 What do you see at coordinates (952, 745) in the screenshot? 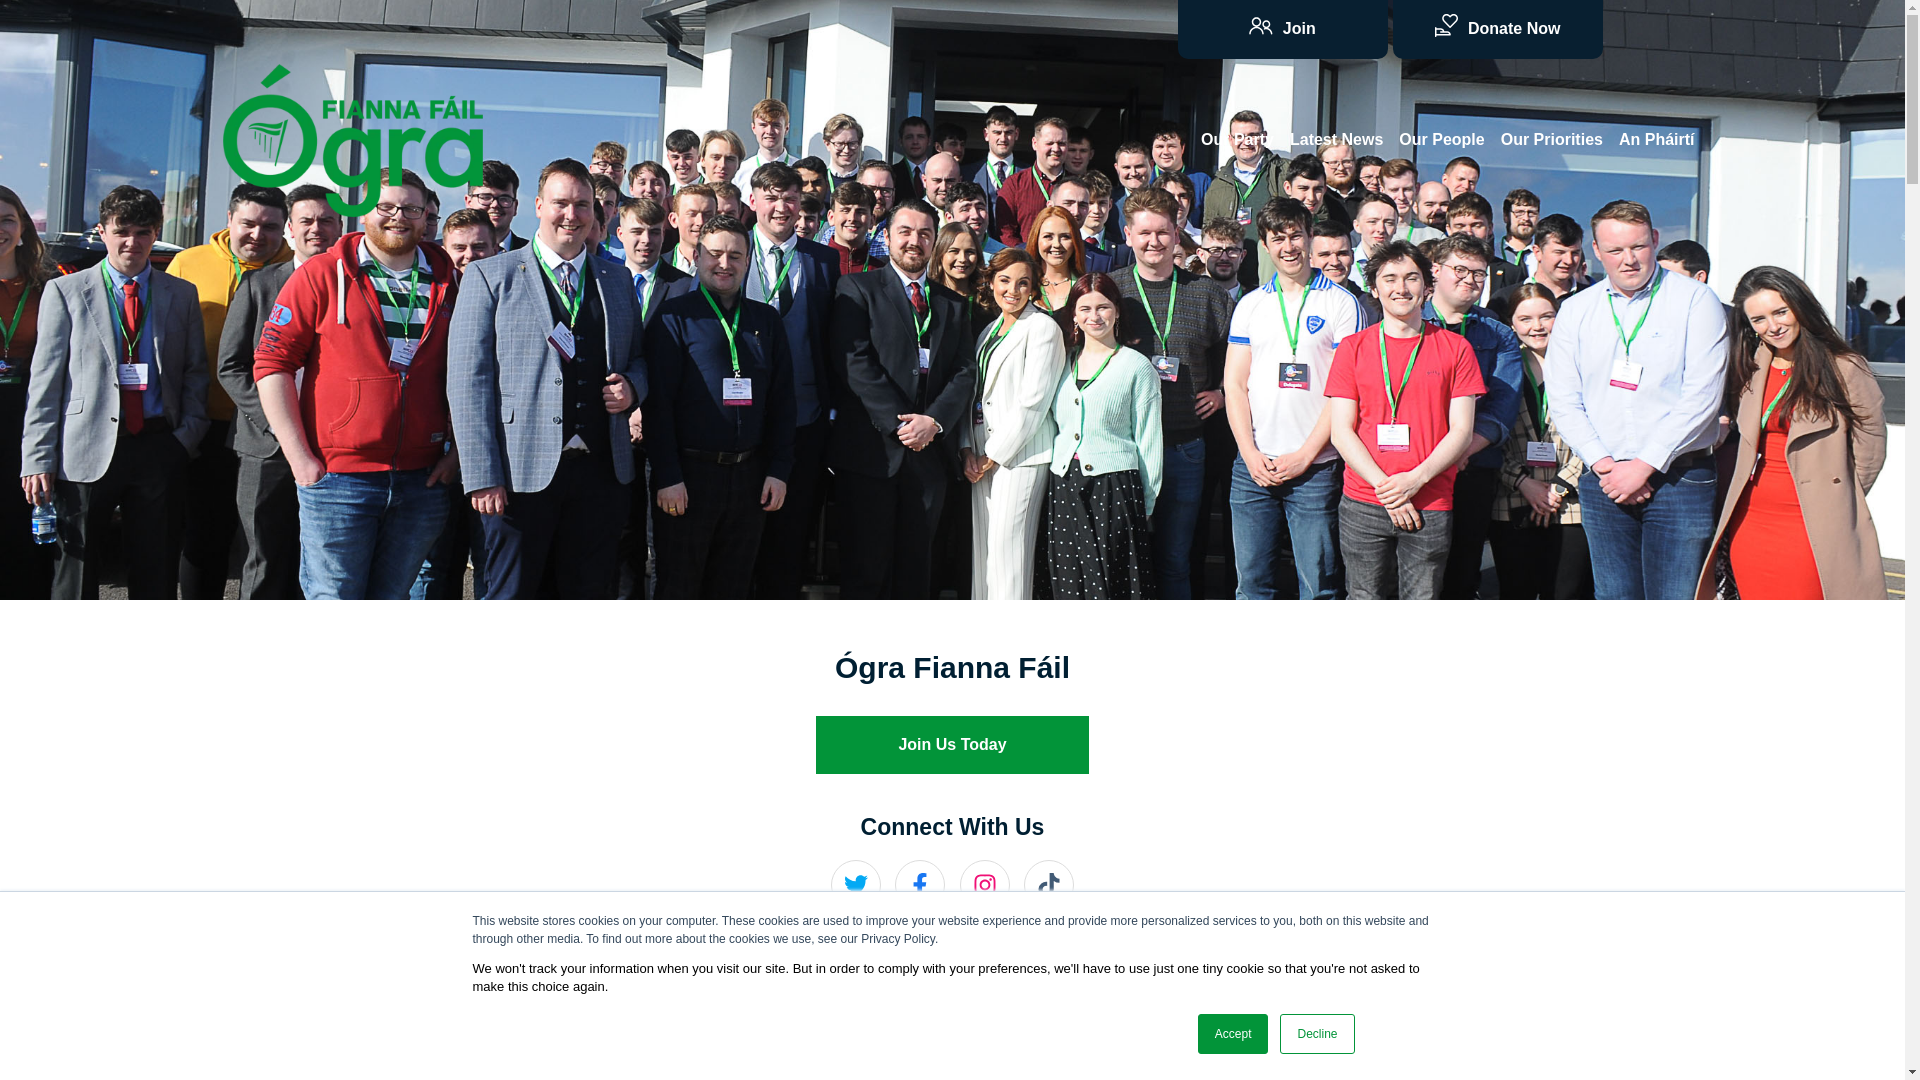
I see `Join Us Today` at bounding box center [952, 745].